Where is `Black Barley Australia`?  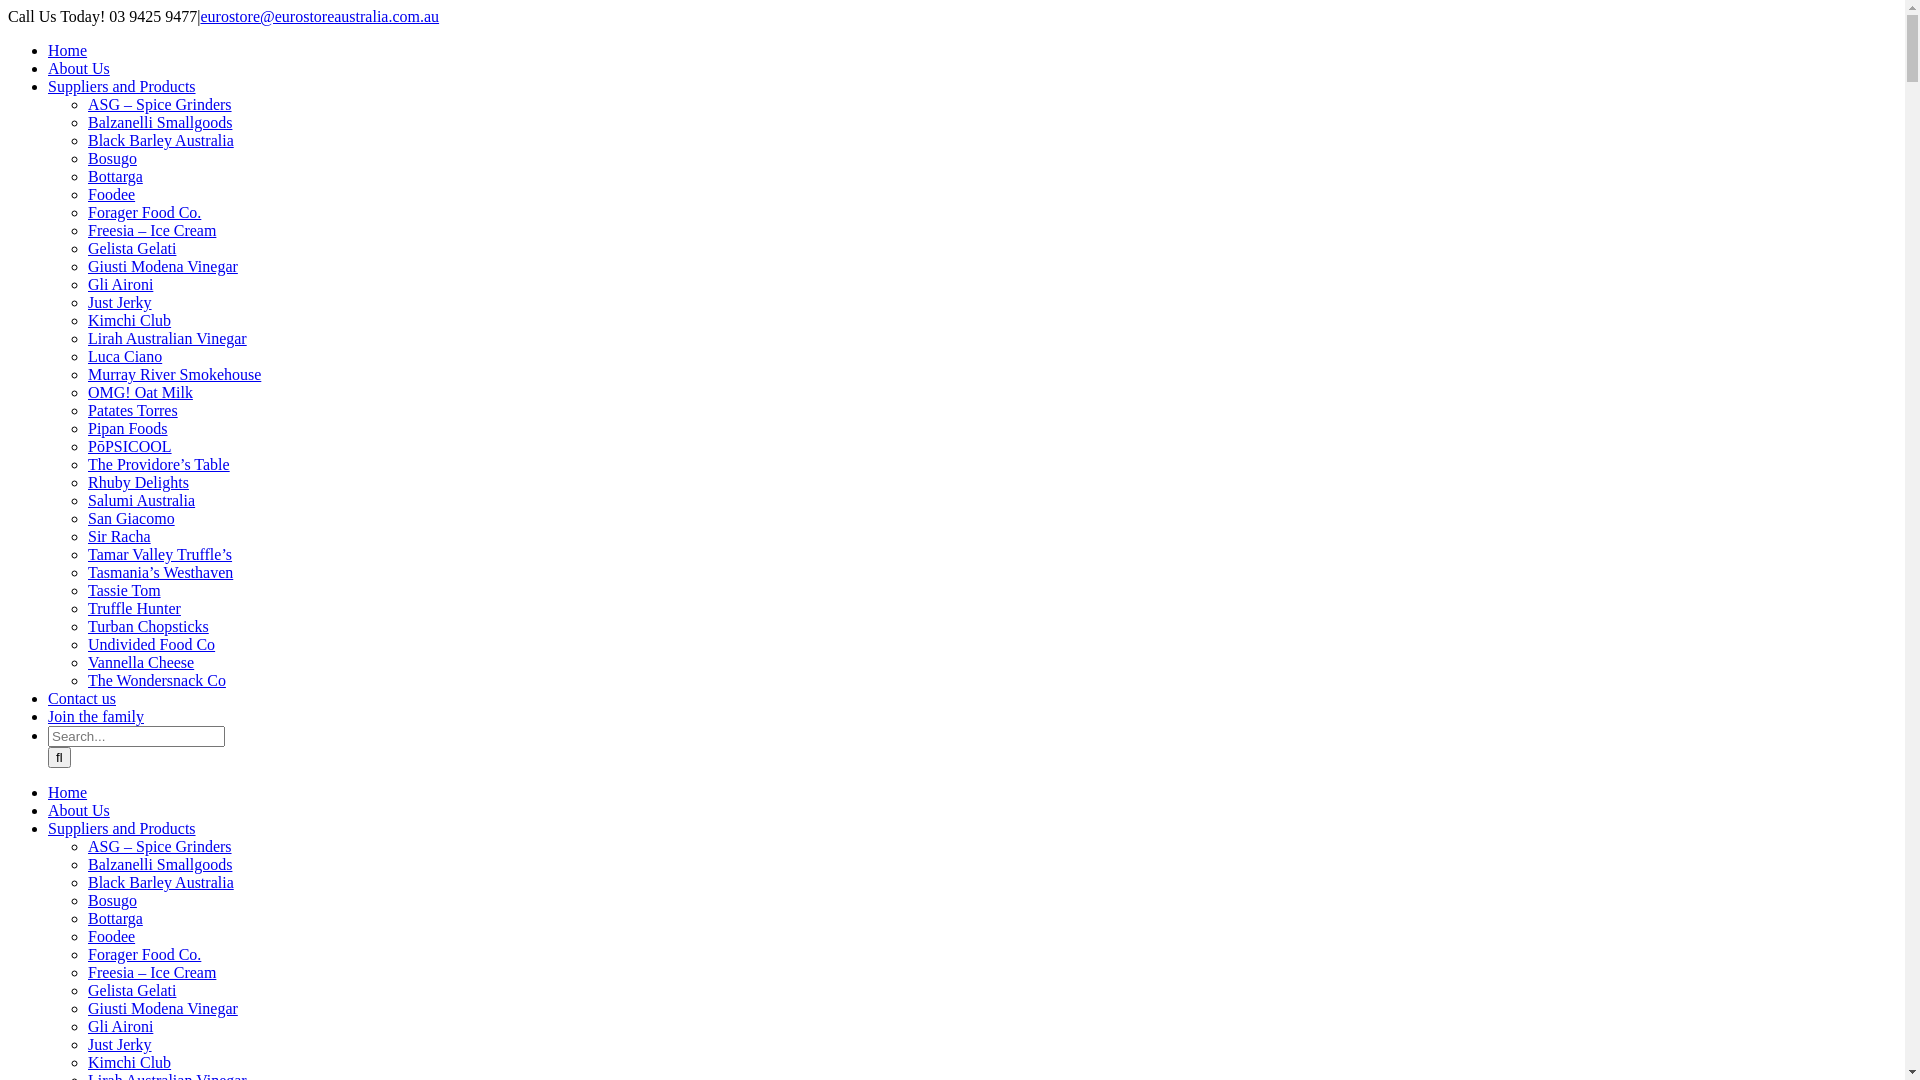
Black Barley Australia is located at coordinates (161, 140).